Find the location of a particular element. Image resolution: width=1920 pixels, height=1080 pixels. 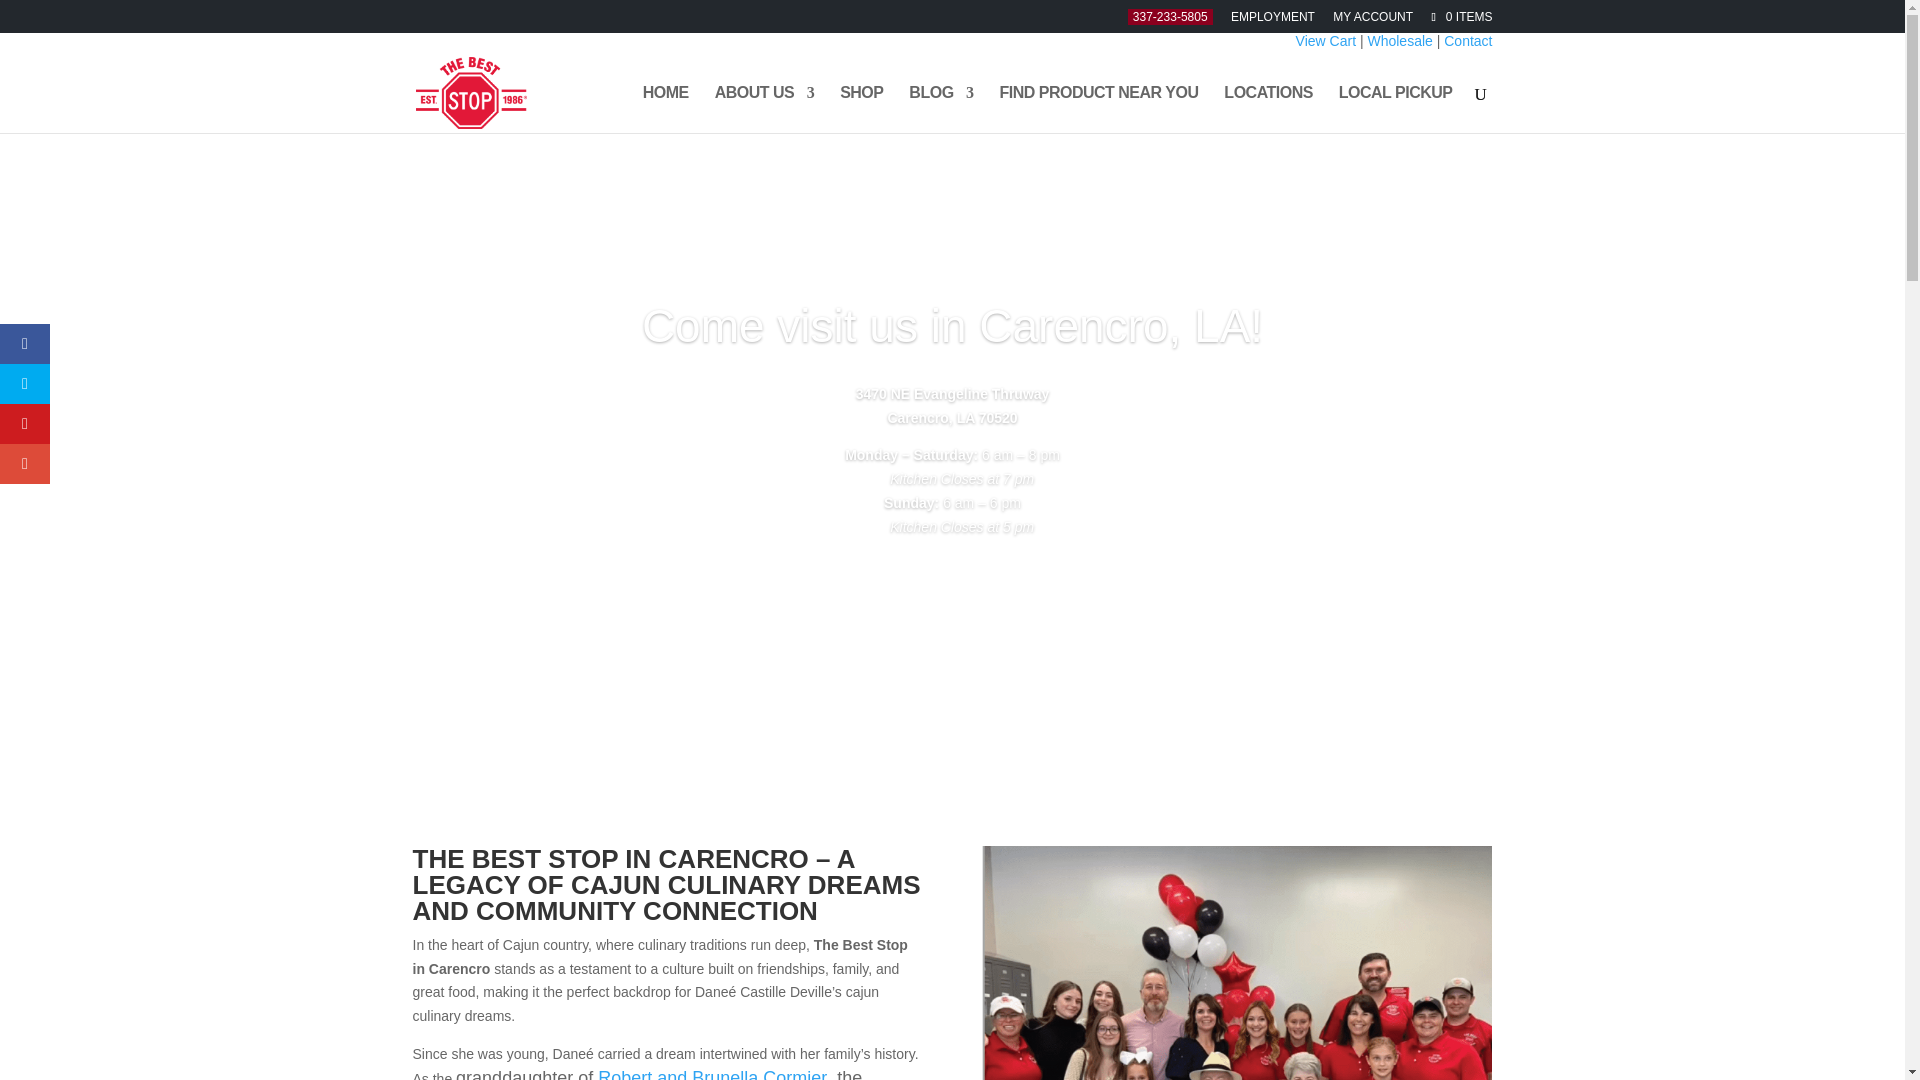

FIND PRODUCT NEAR YOU is located at coordinates (1098, 109).